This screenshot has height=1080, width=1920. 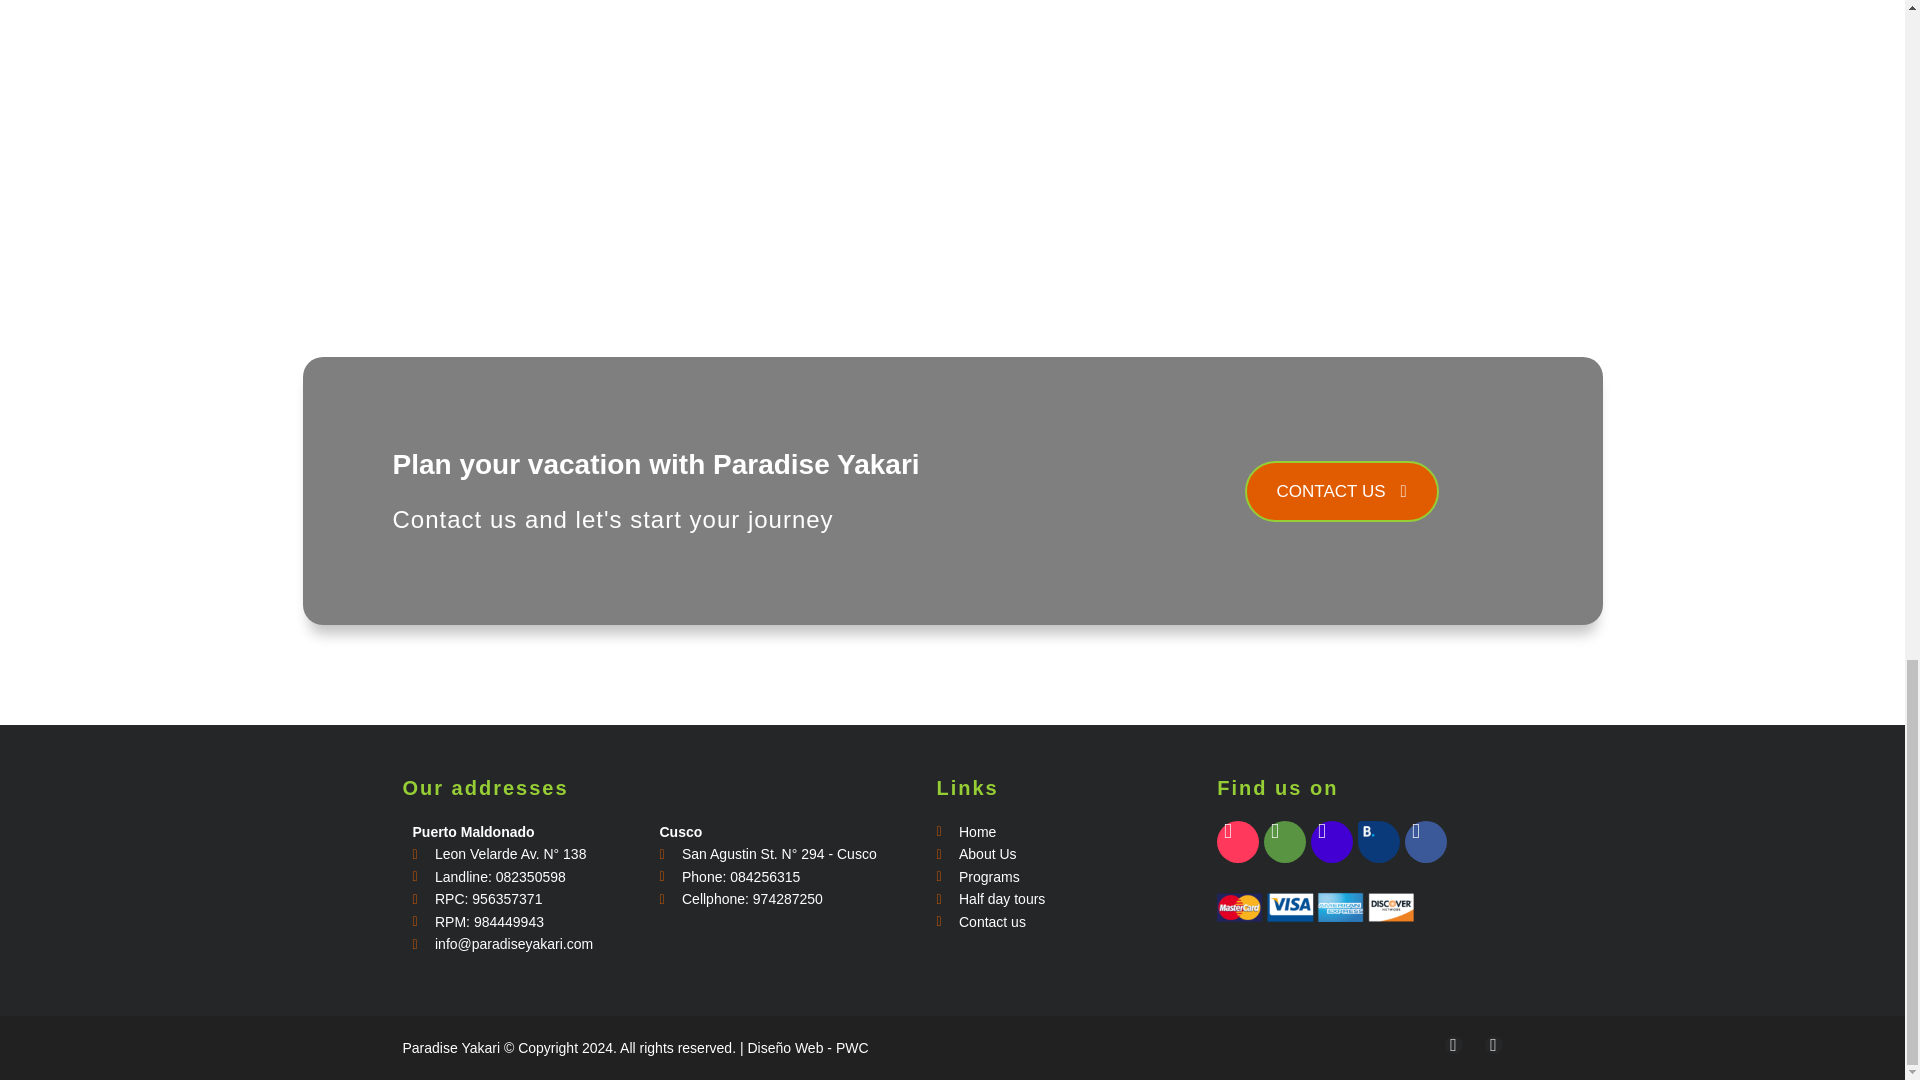 I want to click on About Us, so click(x=1056, y=854).